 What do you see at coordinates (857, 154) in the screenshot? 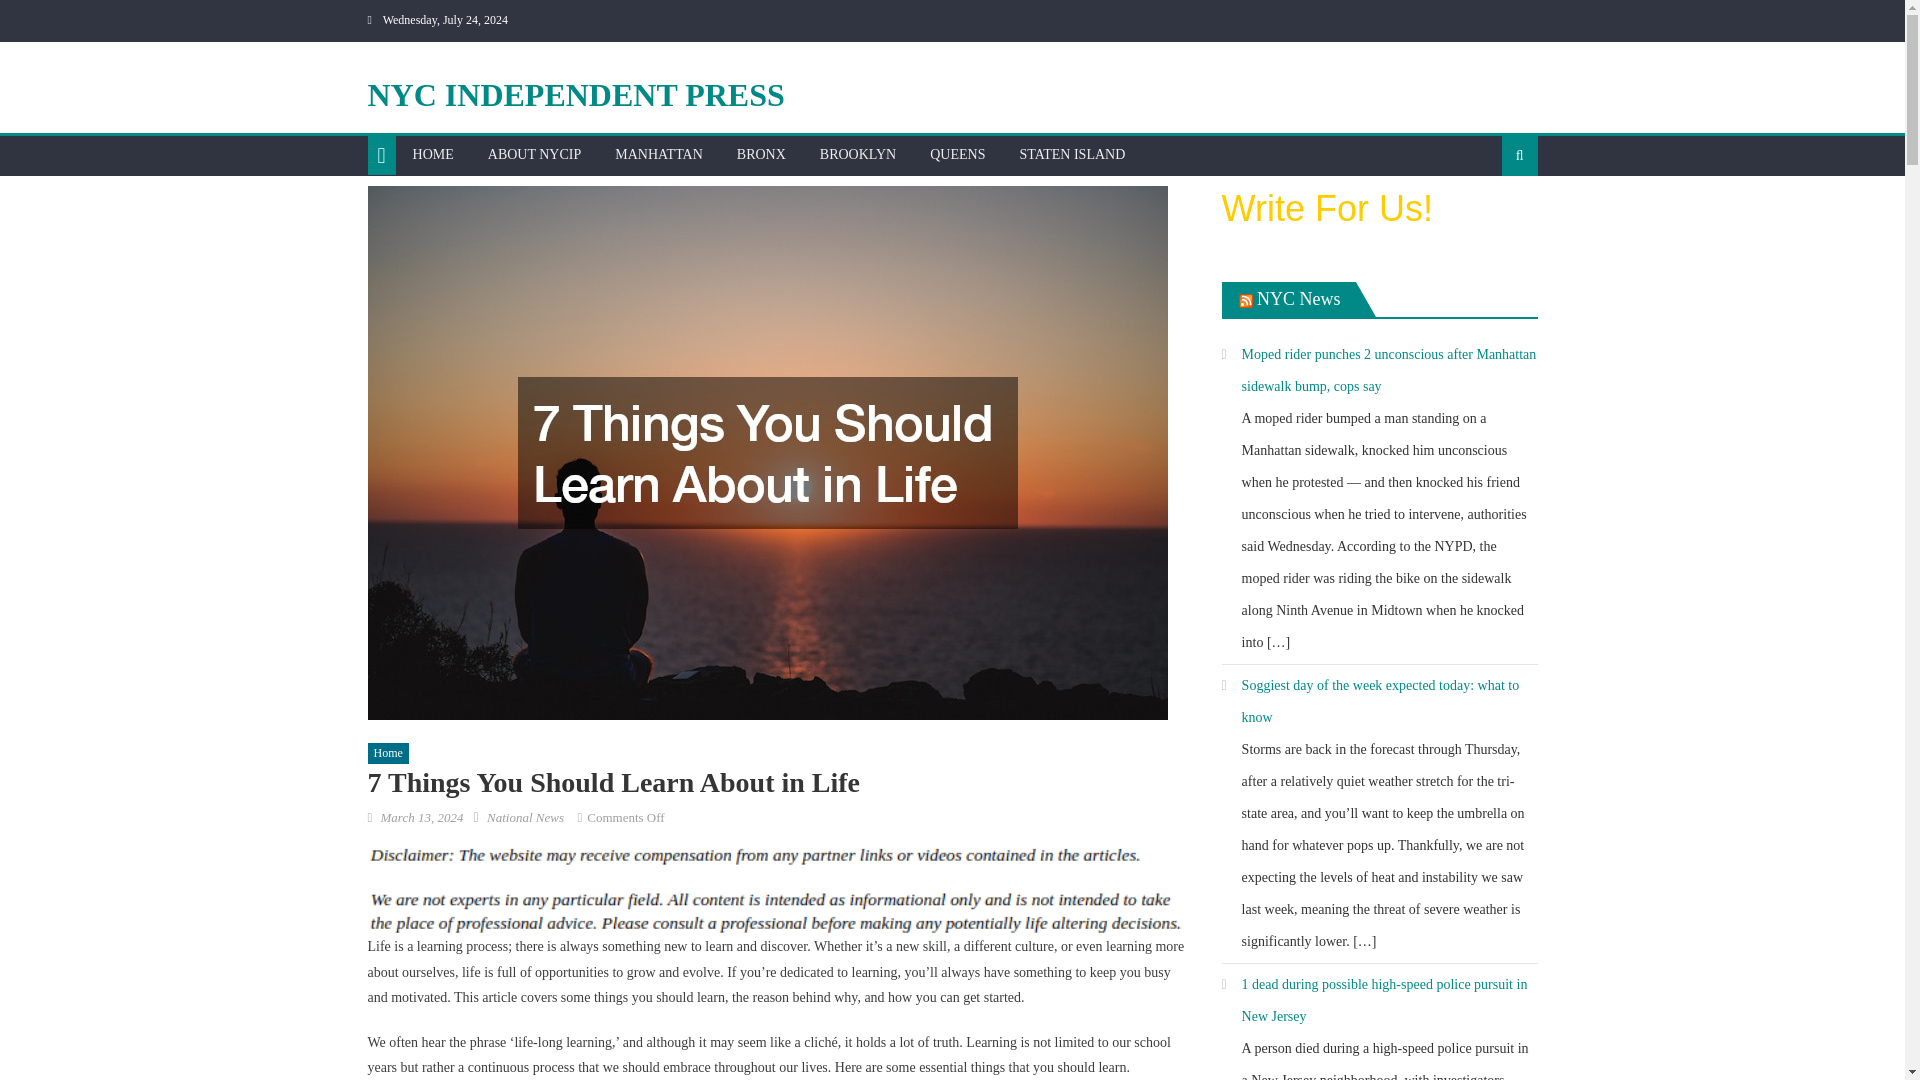
I see `BROOKLYN` at bounding box center [857, 154].